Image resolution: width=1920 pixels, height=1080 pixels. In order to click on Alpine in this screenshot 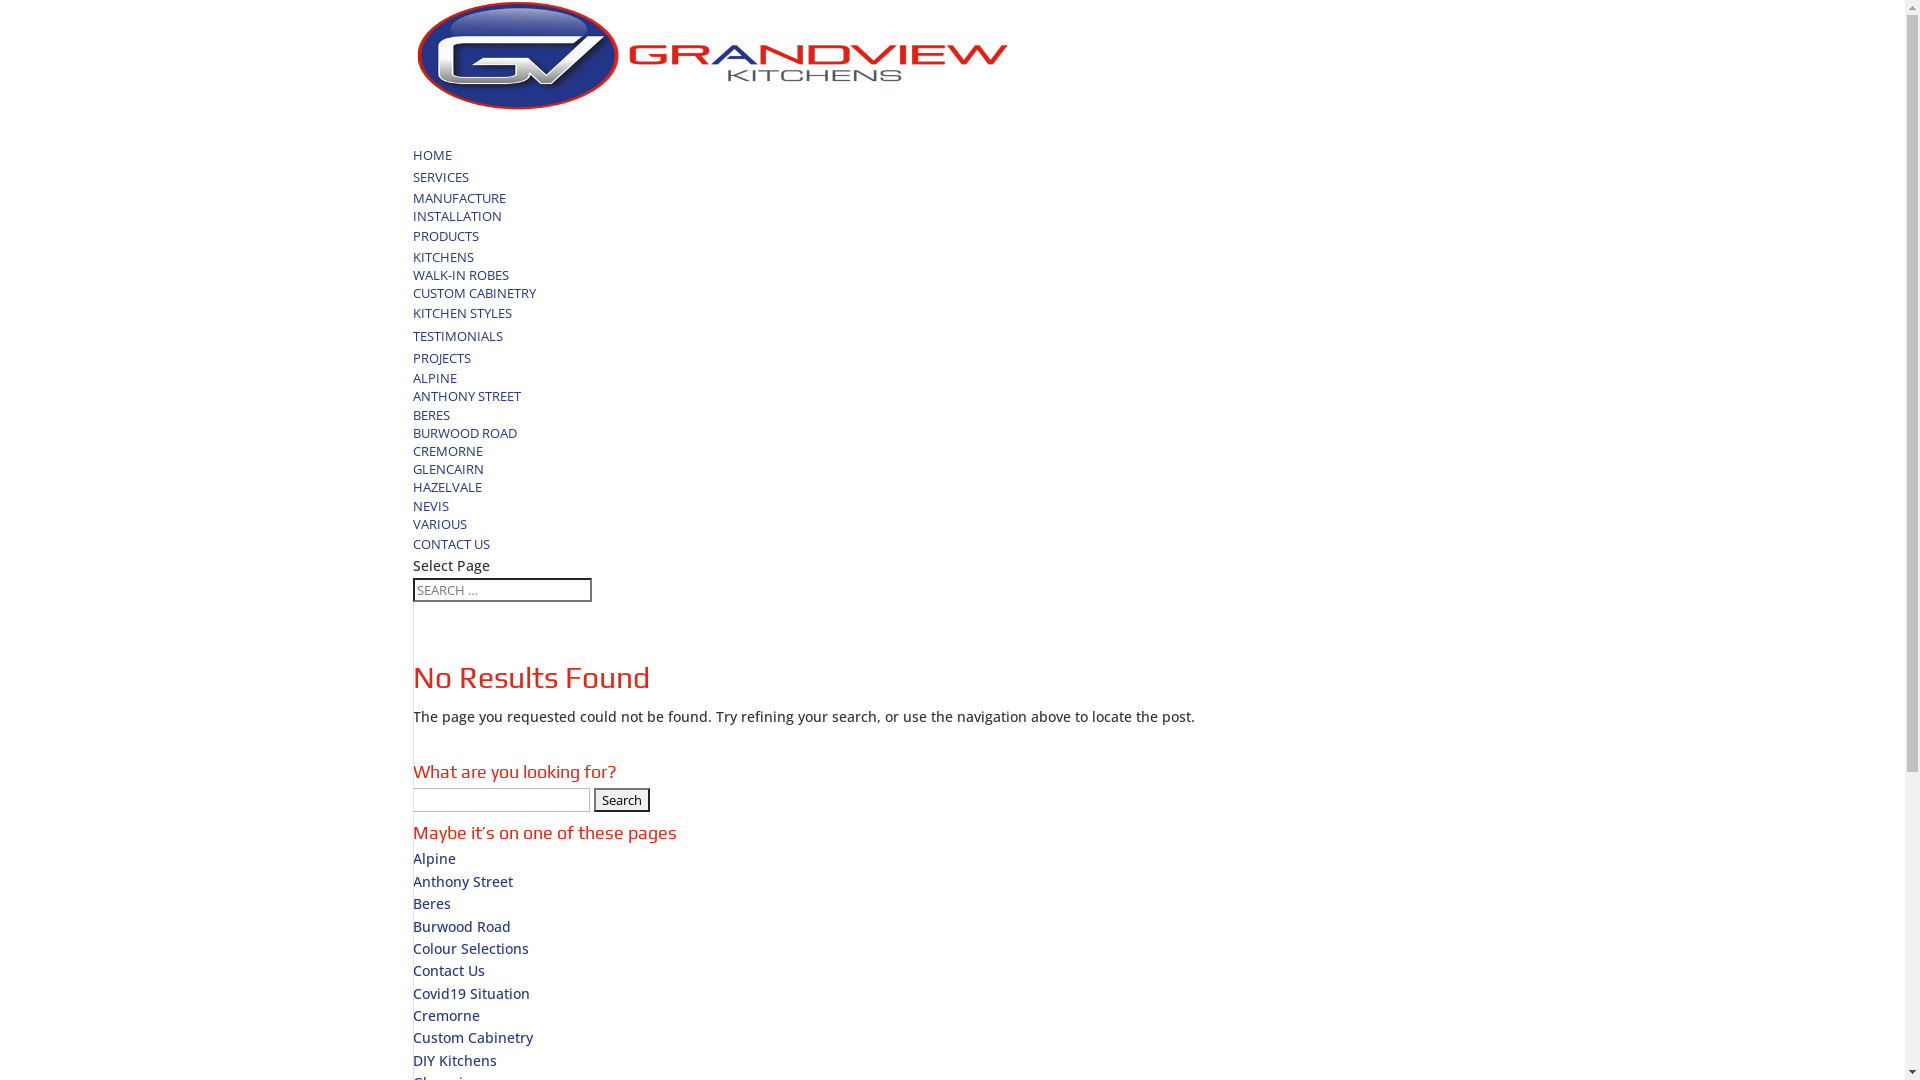, I will do `click(434, 858)`.